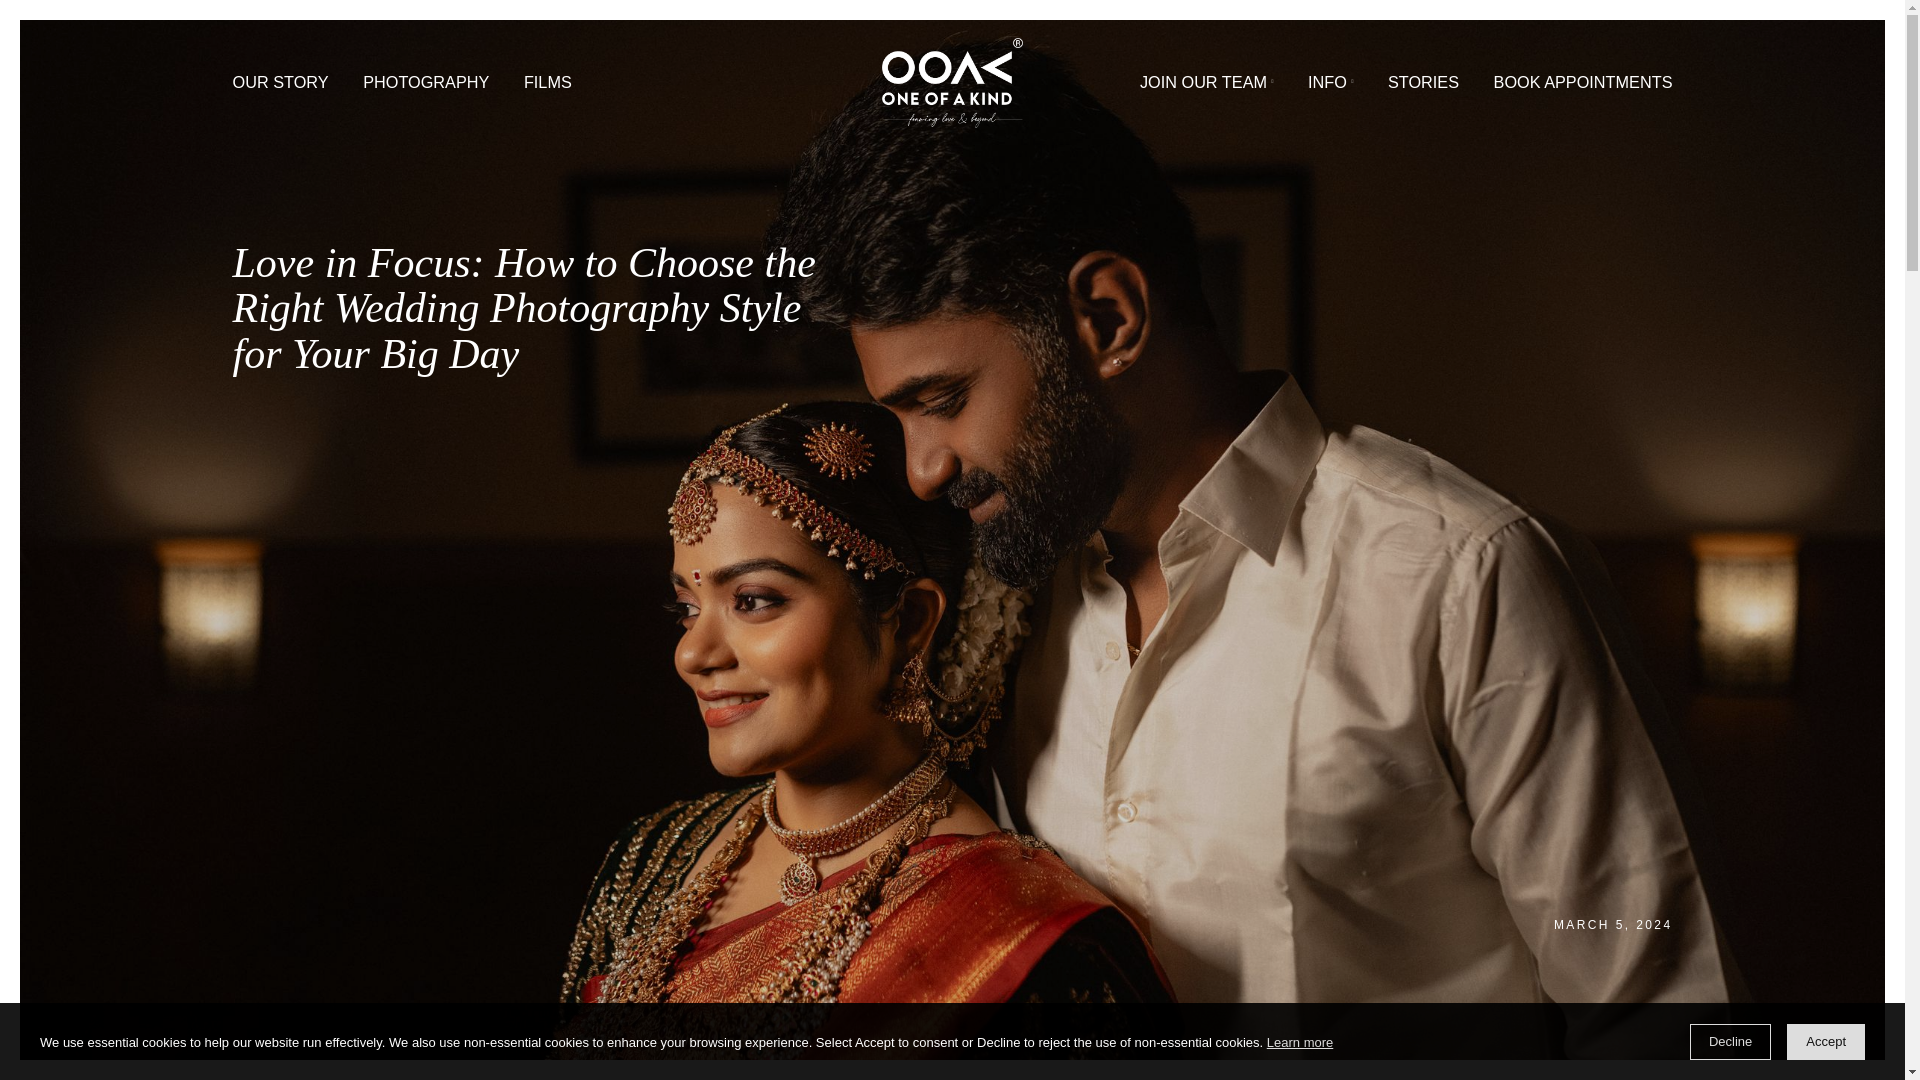  Describe the element at coordinates (1826, 1041) in the screenshot. I see `Accept` at that location.